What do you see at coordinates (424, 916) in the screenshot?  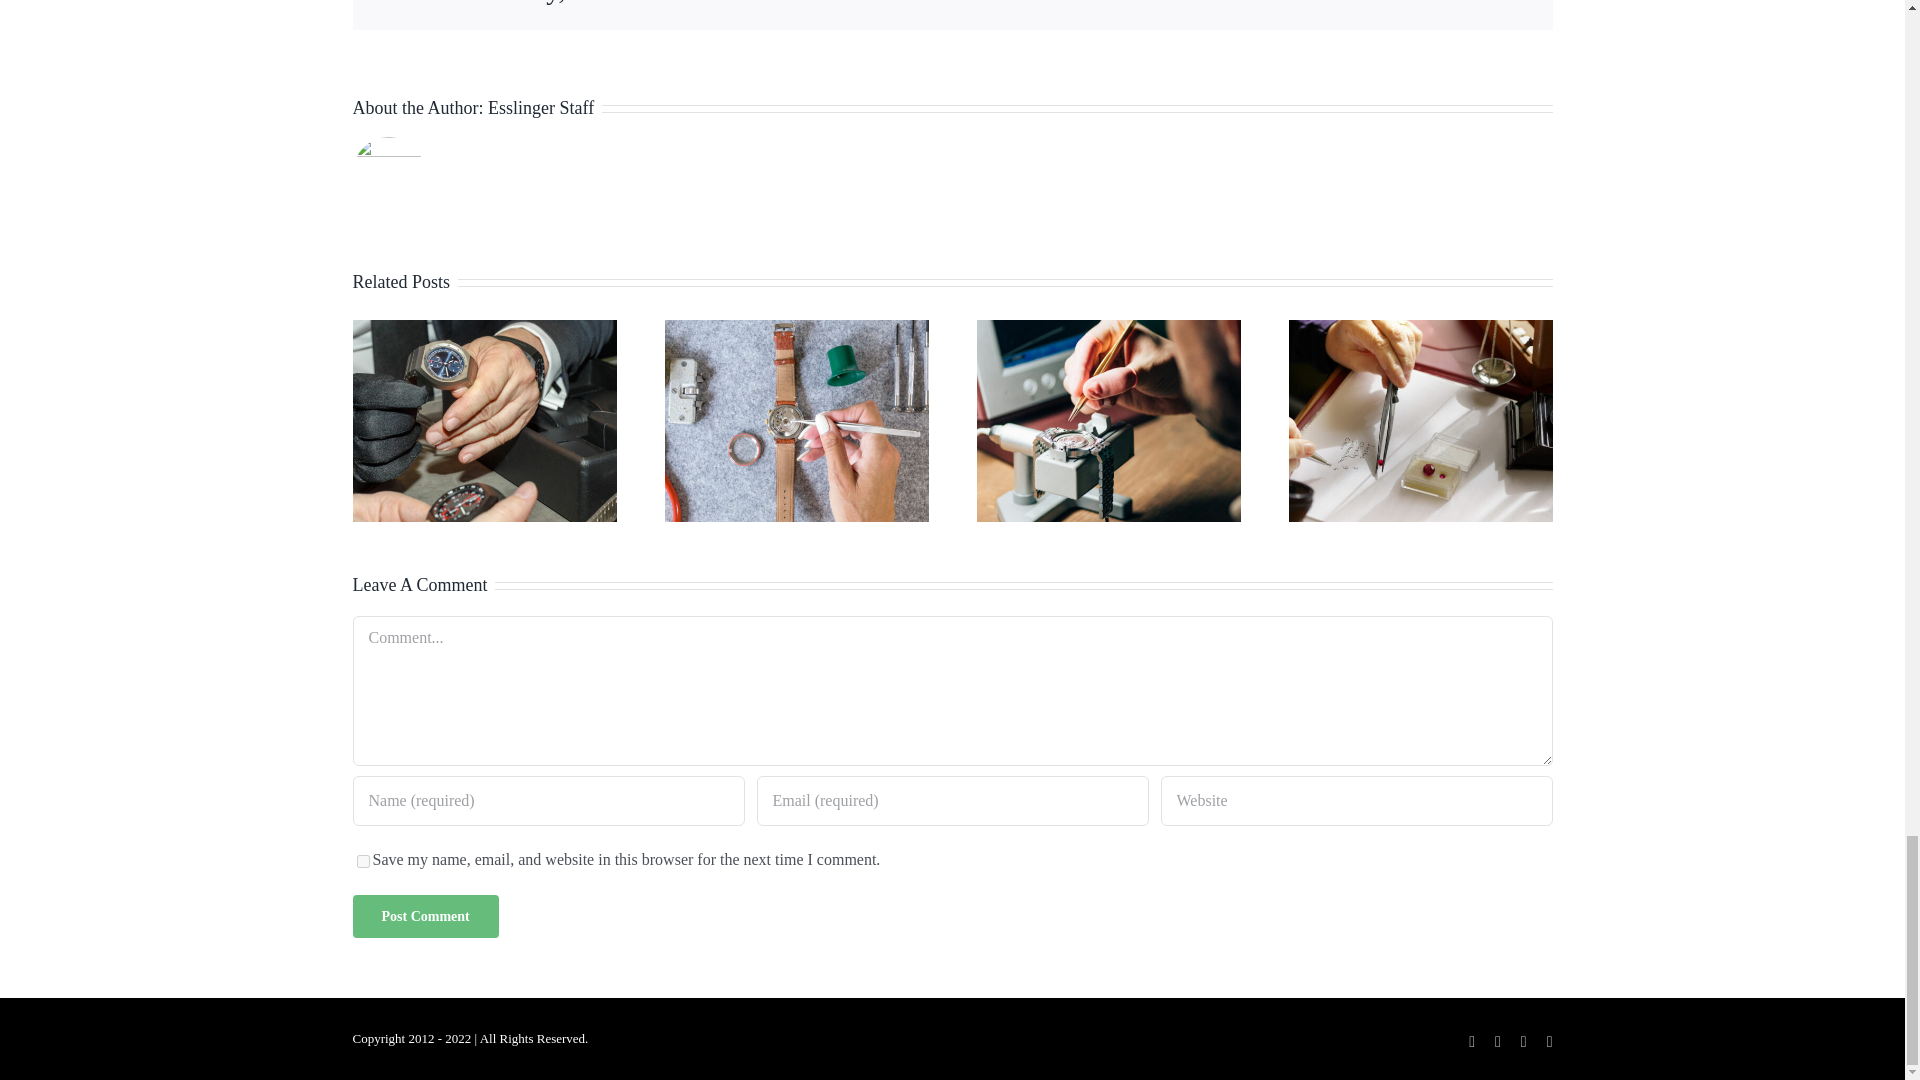 I see `Post Comment` at bounding box center [424, 916].